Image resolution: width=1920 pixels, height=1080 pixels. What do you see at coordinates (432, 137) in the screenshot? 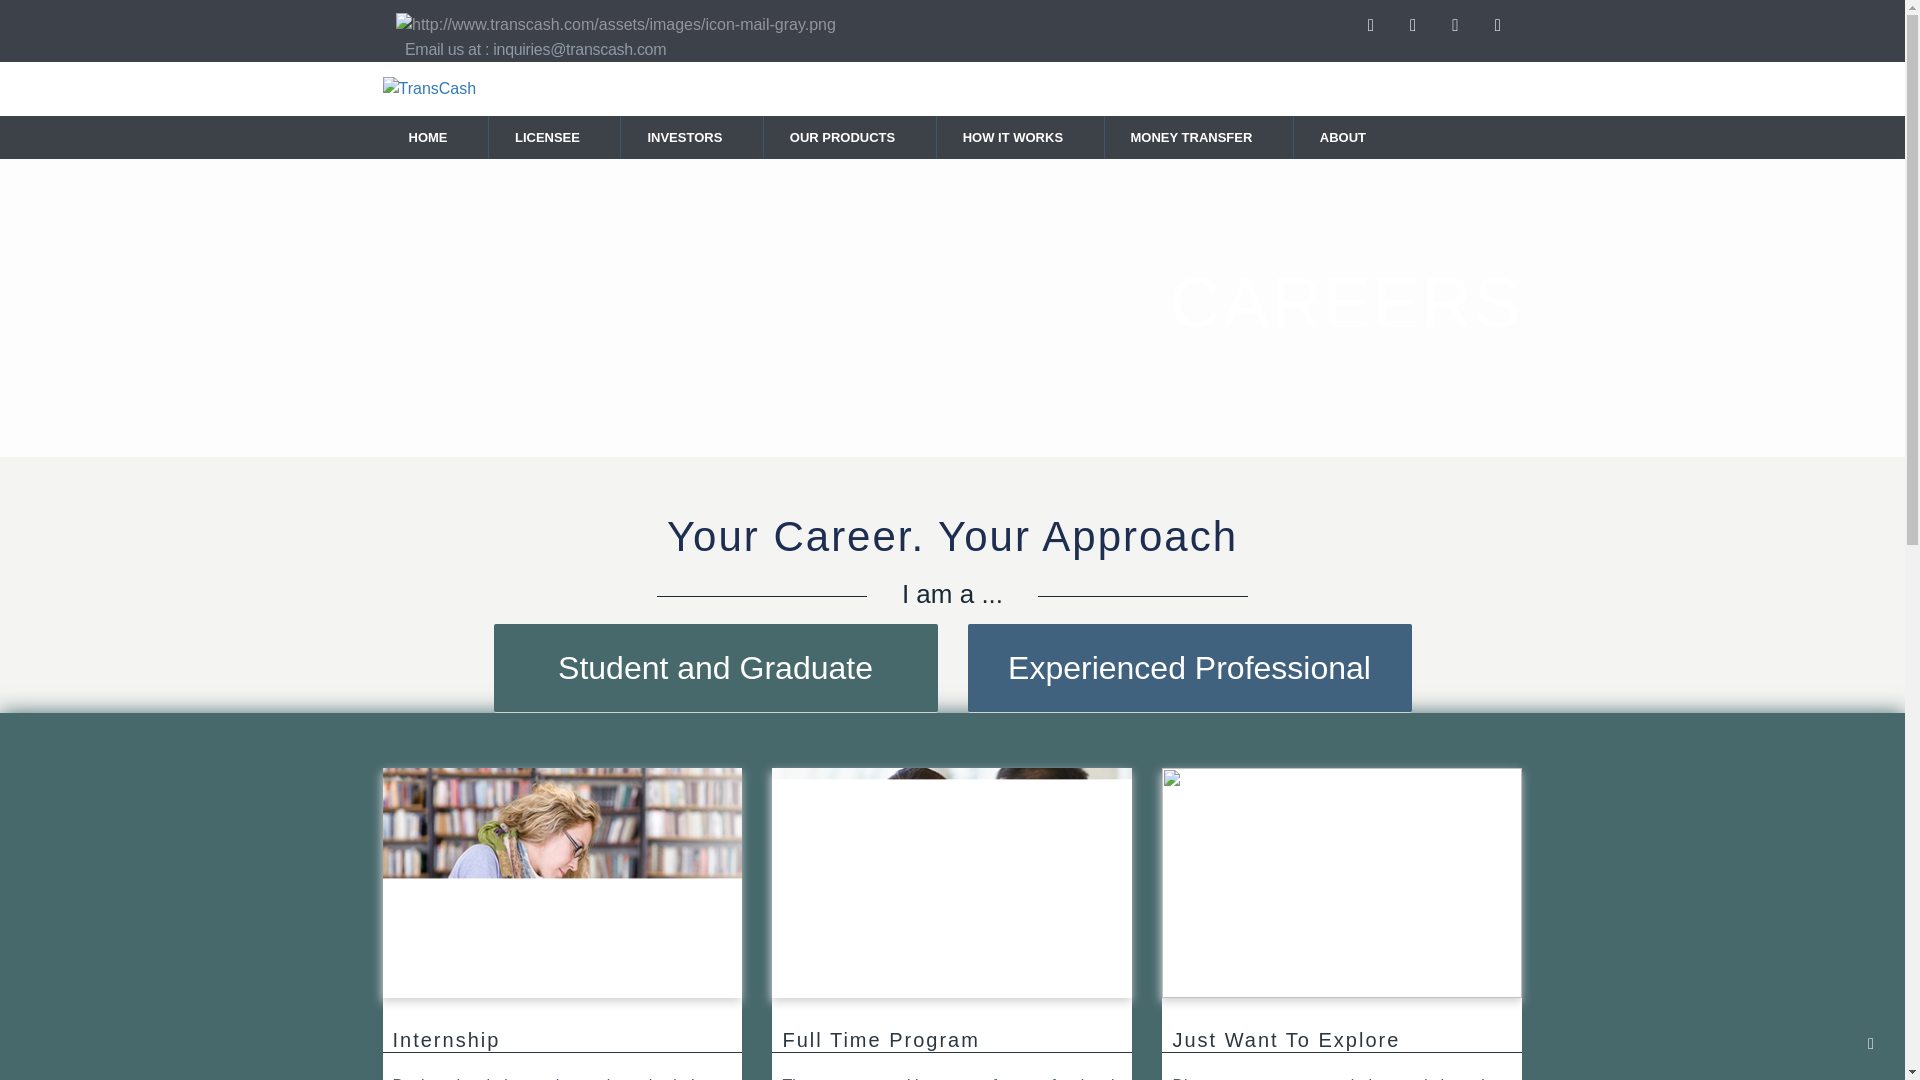
I see `HOME` at bounding box center [432, 137].